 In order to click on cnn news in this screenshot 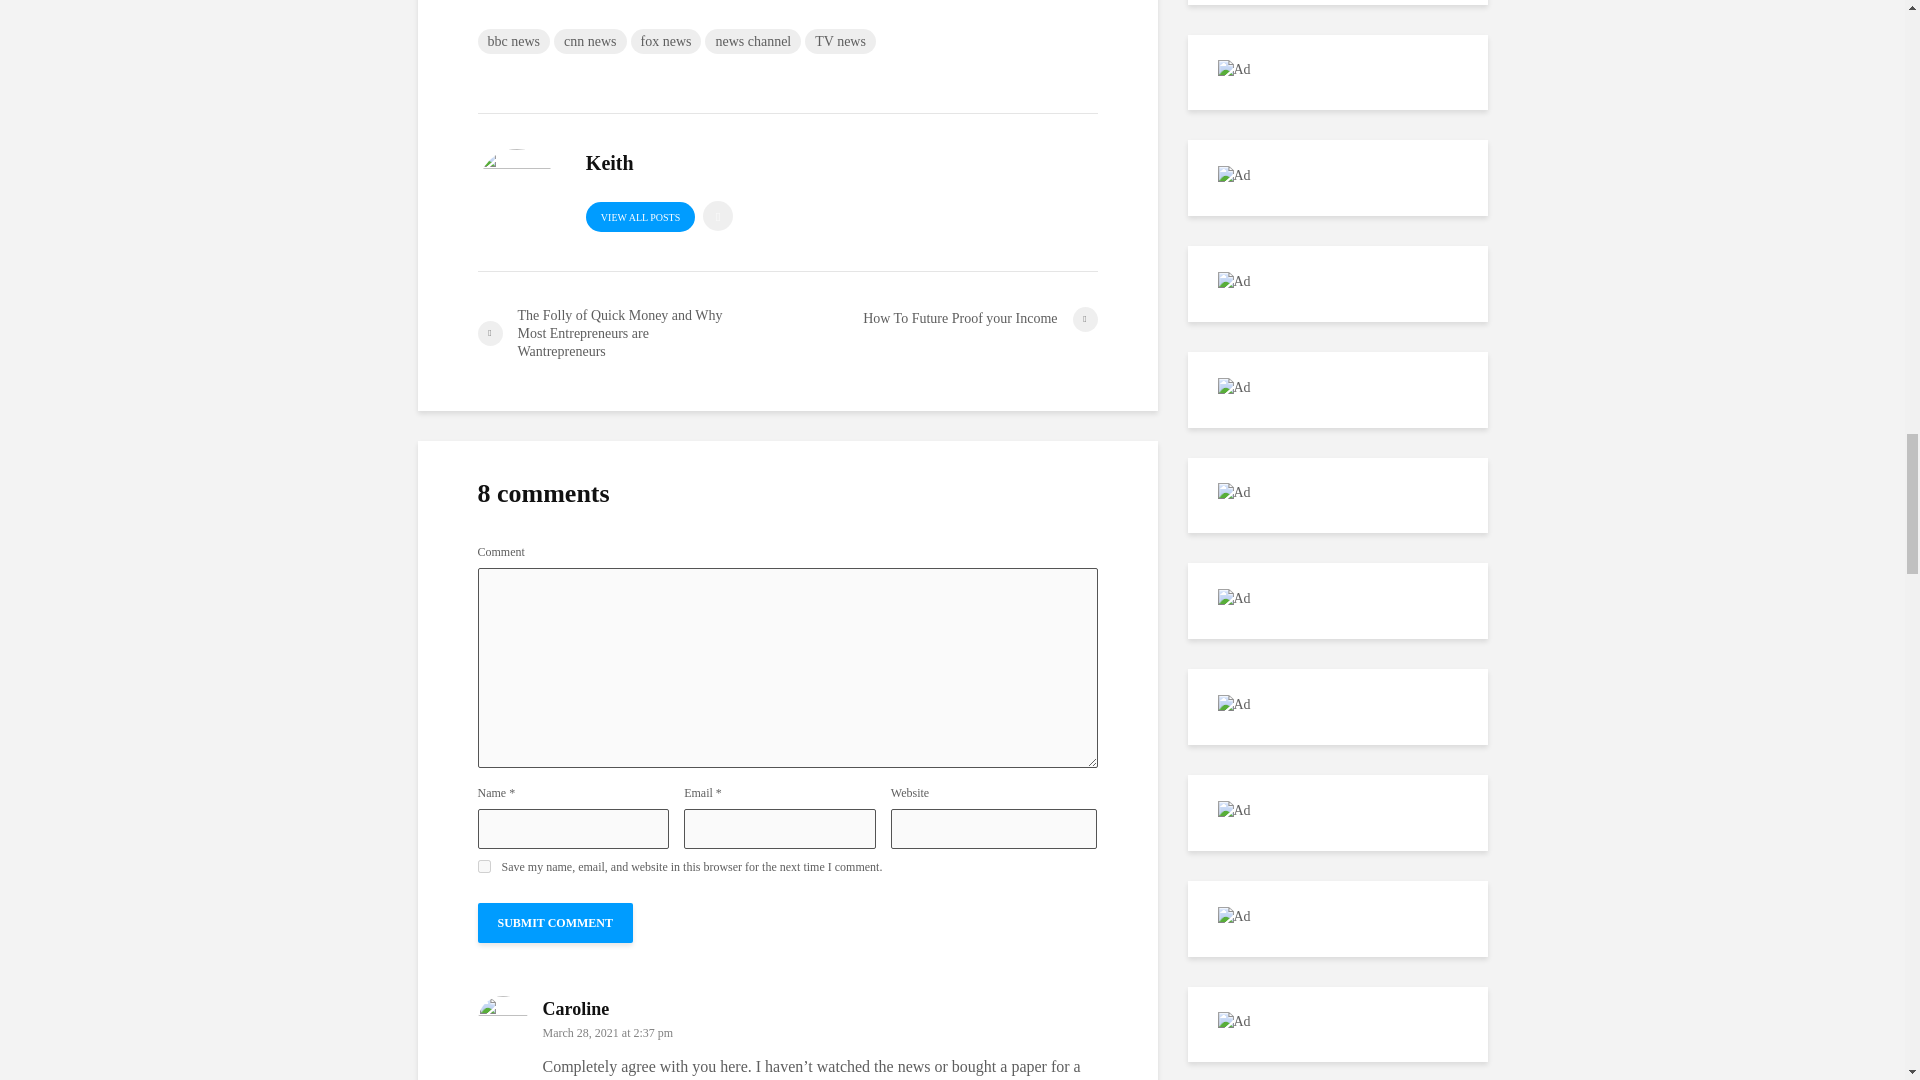, I will do `click(590, 42)`.